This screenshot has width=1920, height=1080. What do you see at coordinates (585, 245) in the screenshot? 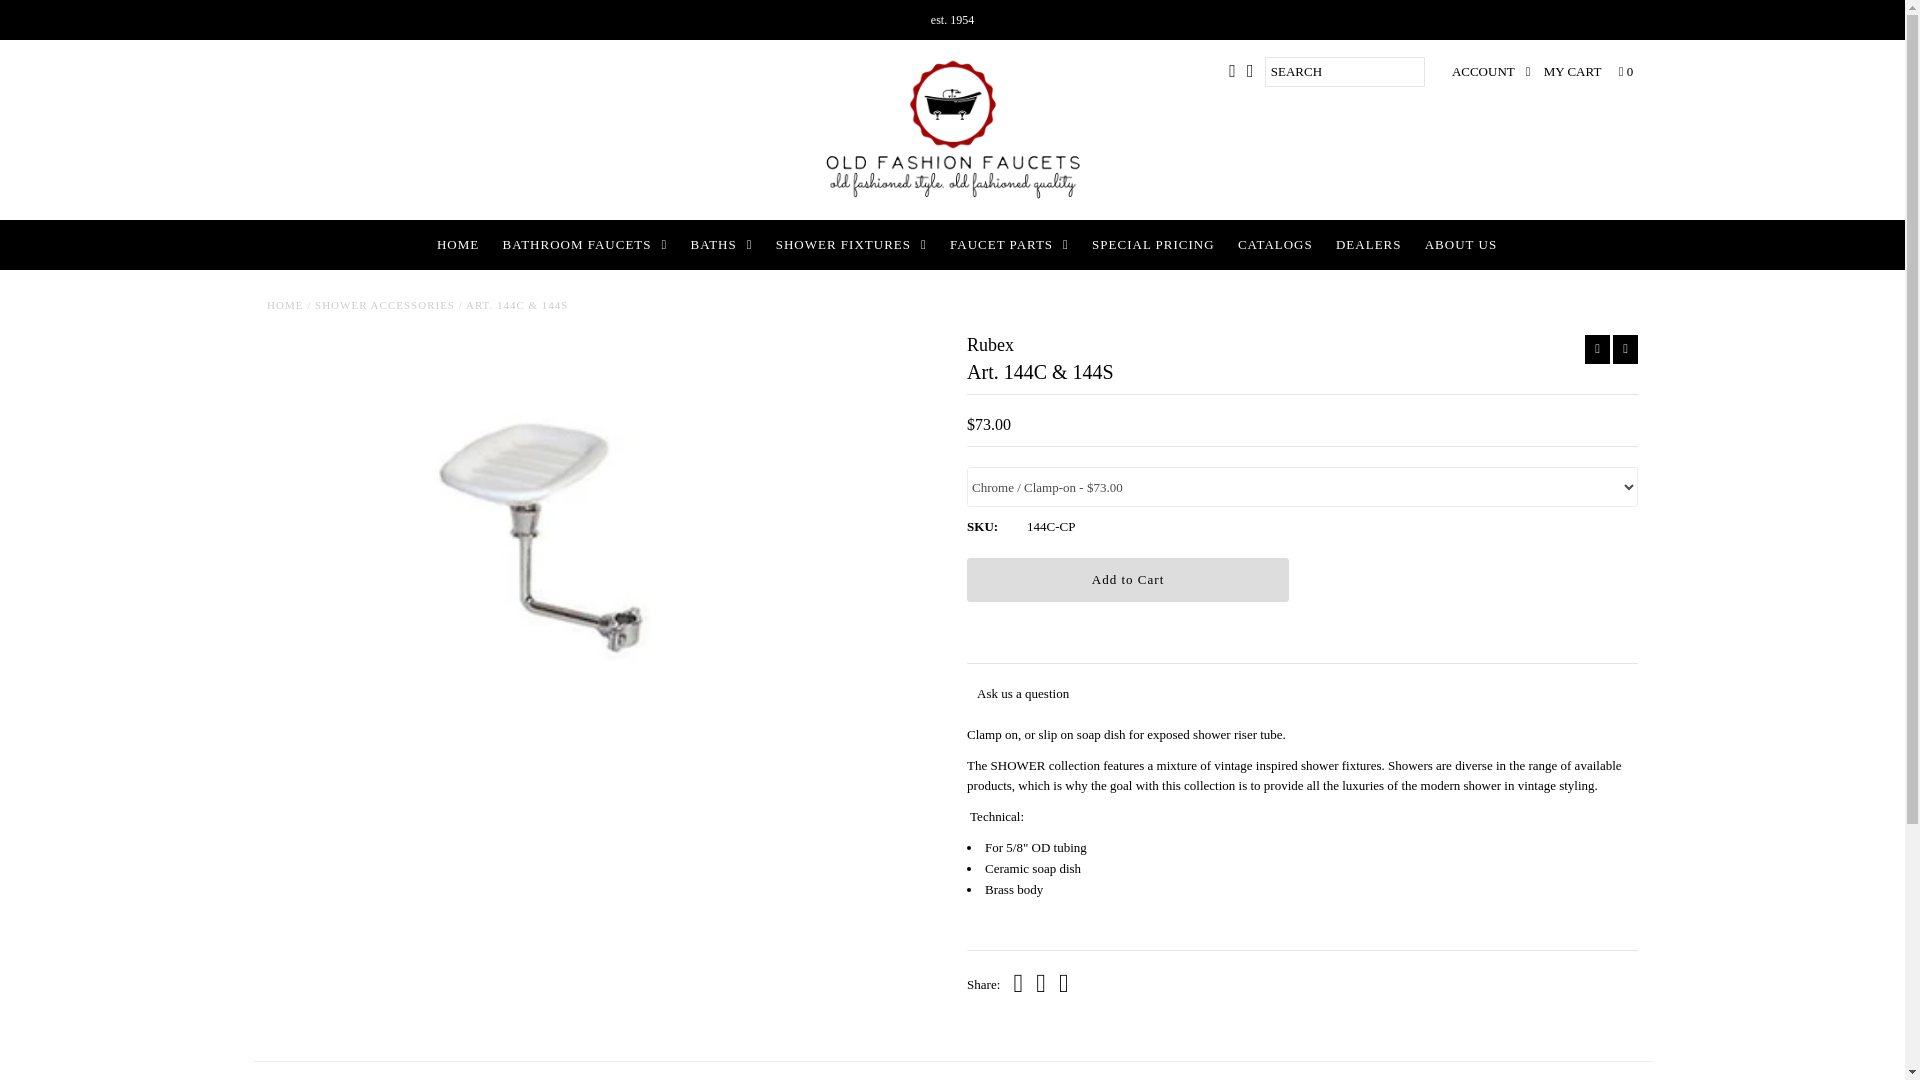
I see `BATHROOM FAUCETS` at bounding box center [585, 245].